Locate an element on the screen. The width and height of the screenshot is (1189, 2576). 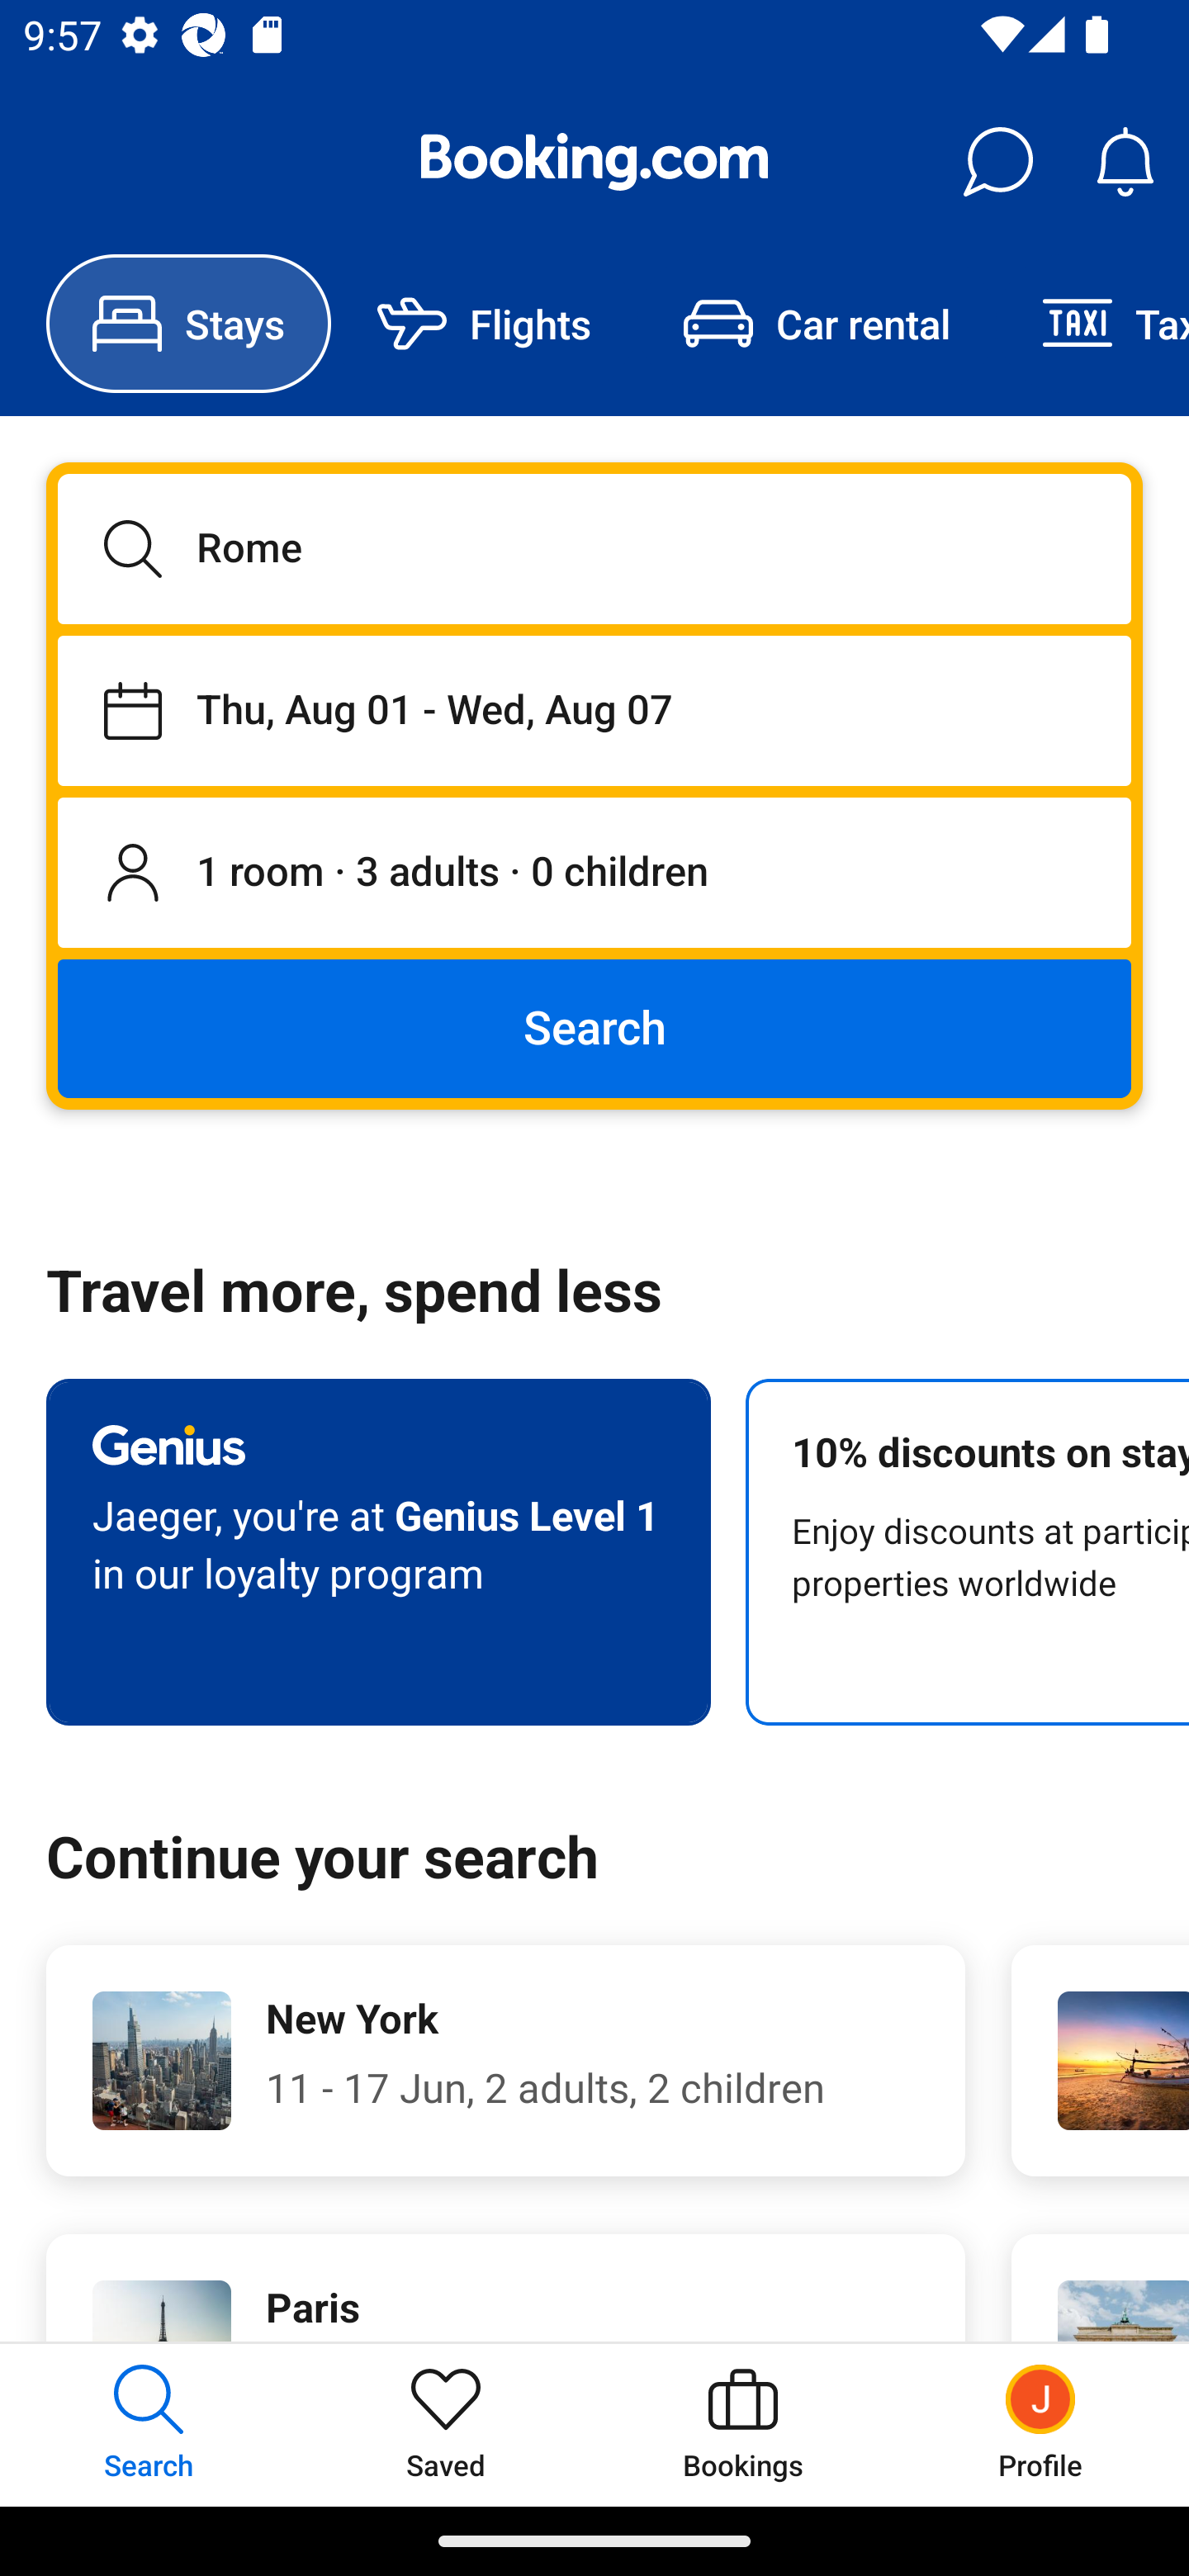
Rome is located at coordinates (594, 548).